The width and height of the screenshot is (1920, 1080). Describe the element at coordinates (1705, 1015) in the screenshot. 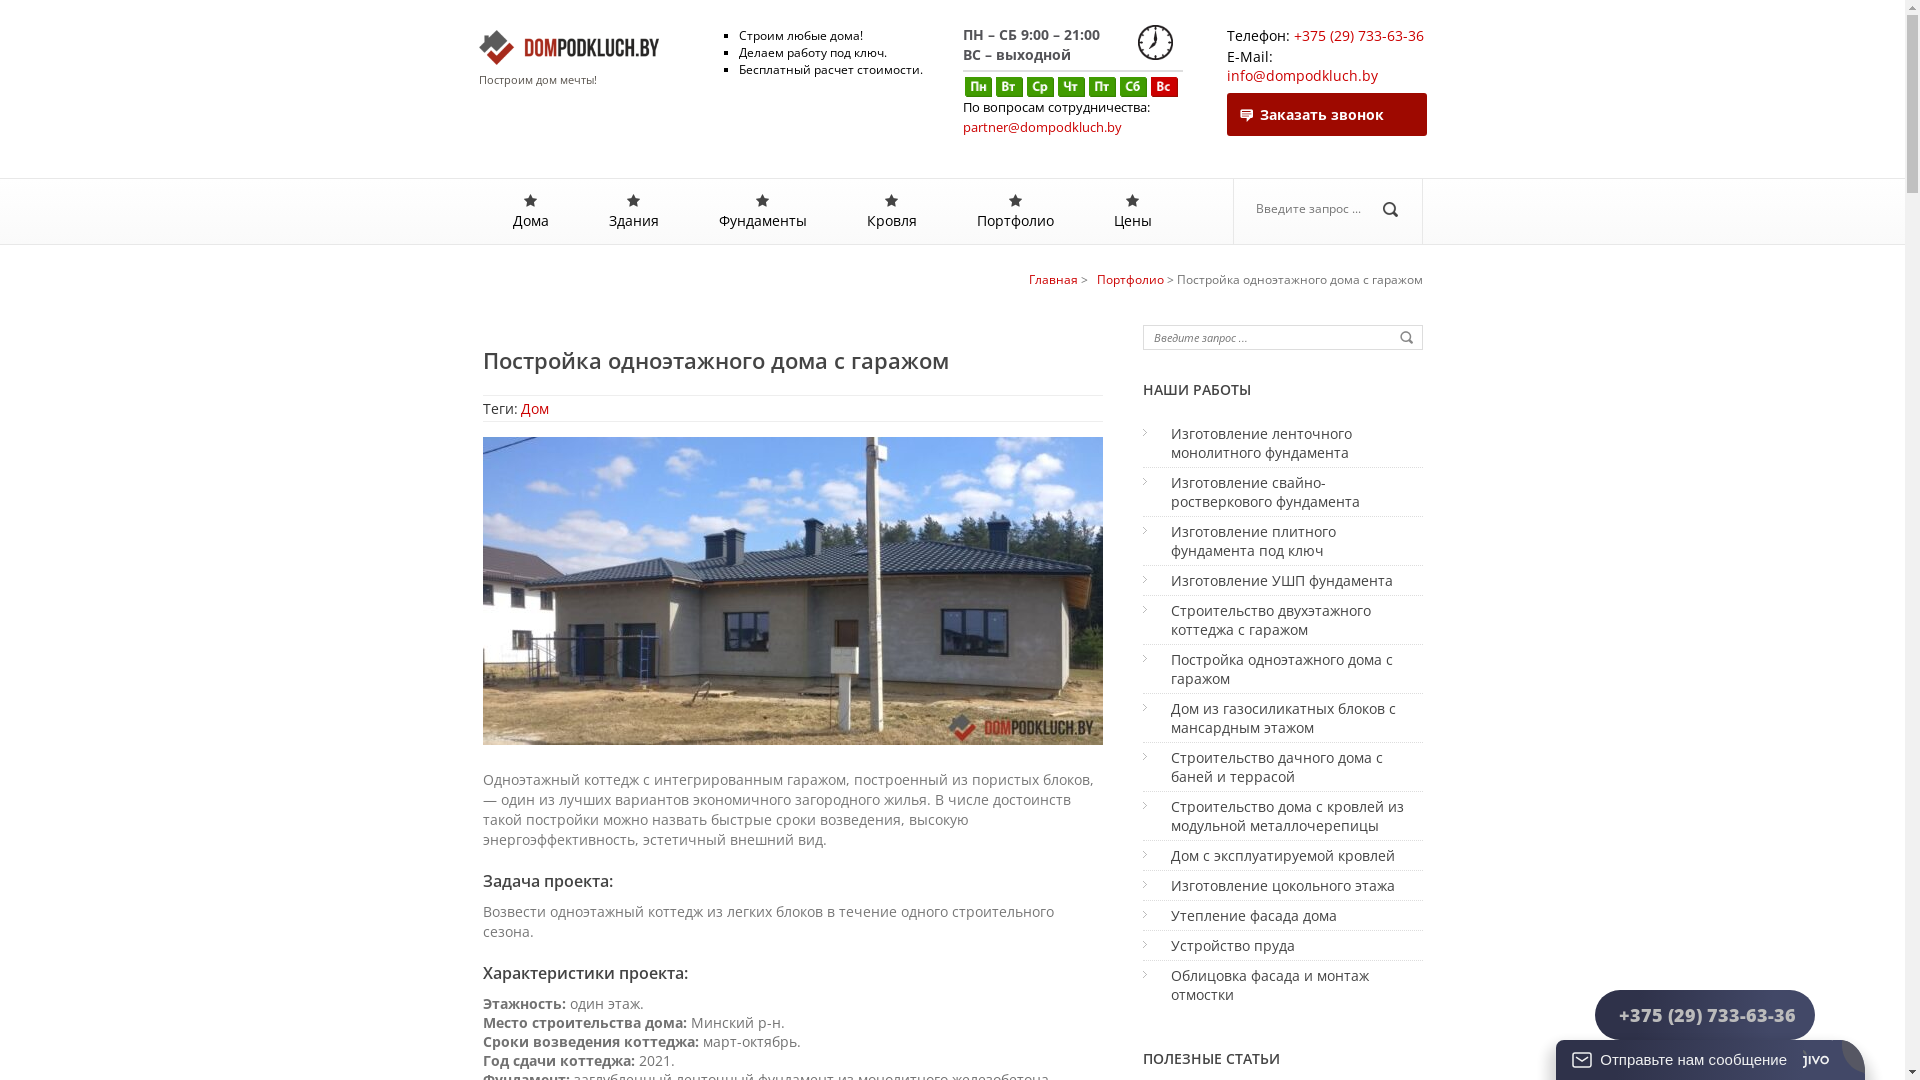

I see `+375 (29) 733-63-36` at that location.